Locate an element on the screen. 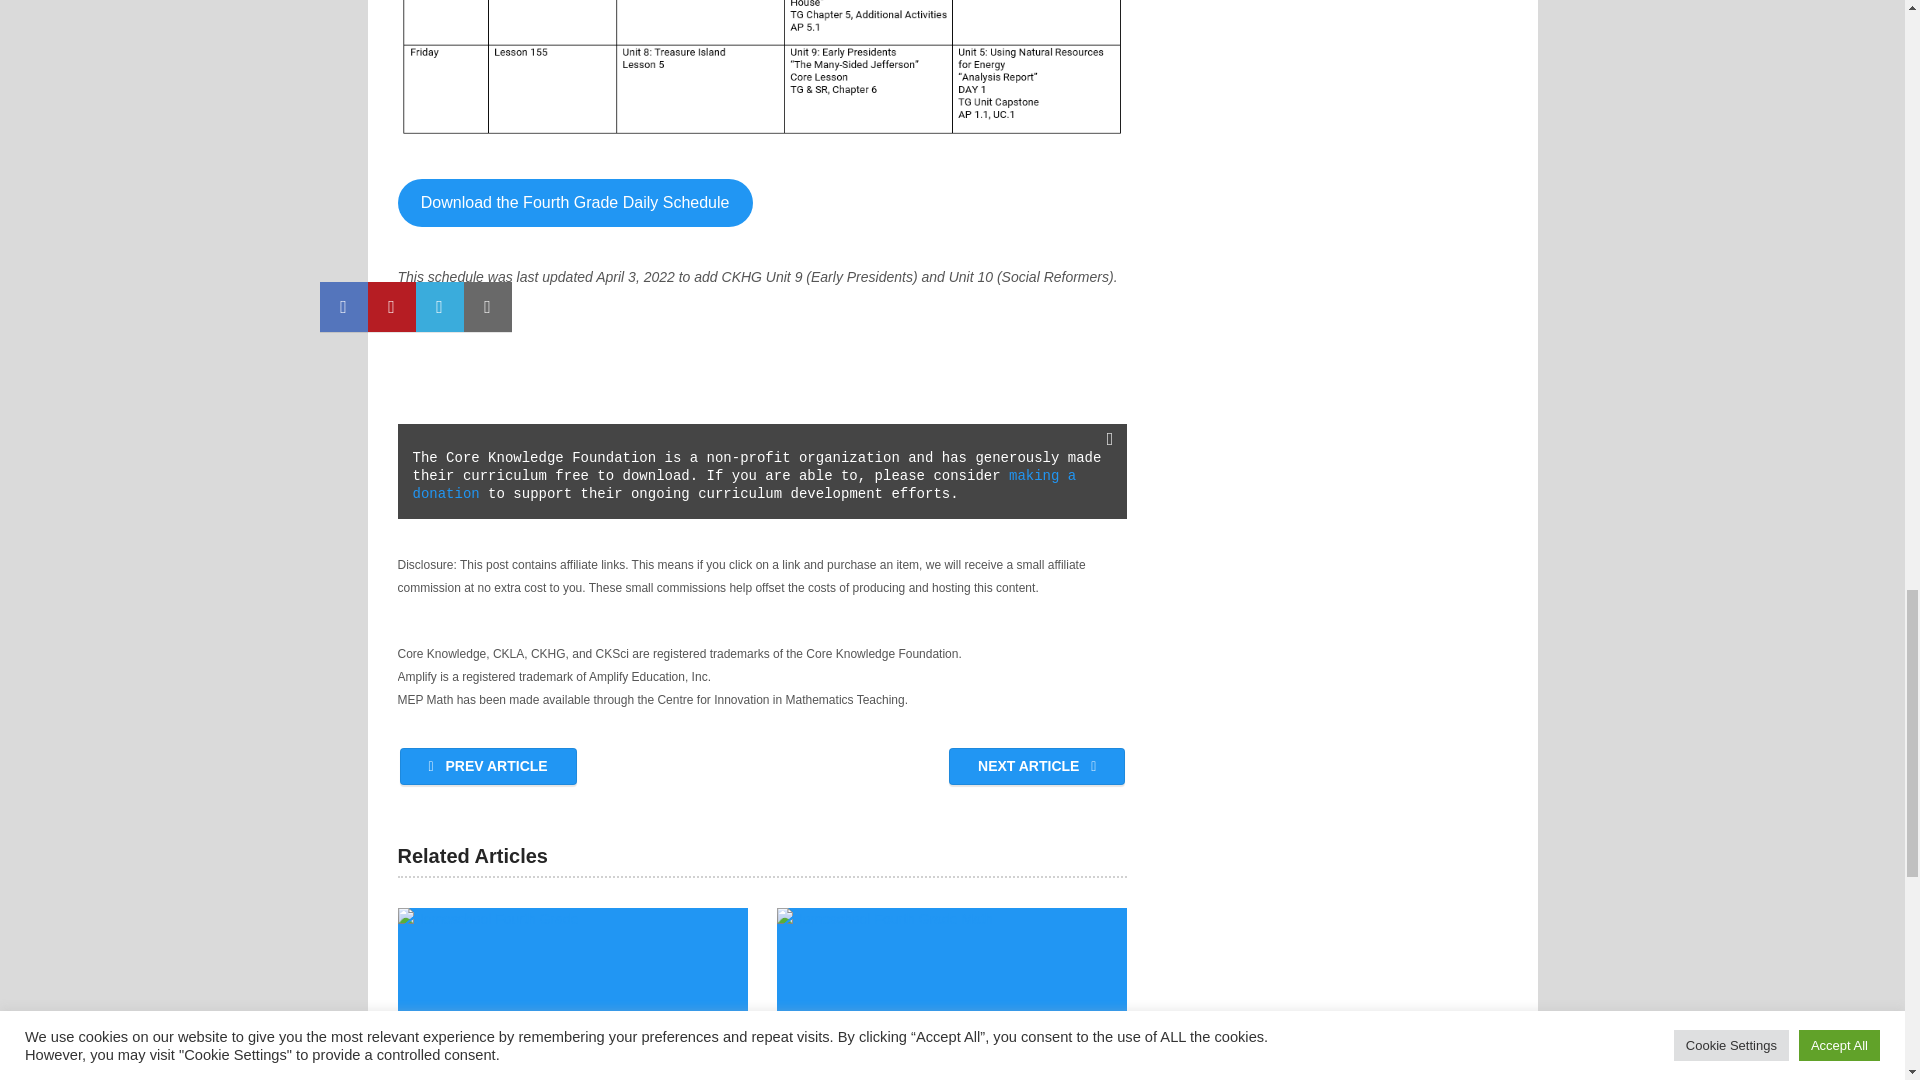 The image size is (1920, 1080). Homeschool Fourth Grade is located at coordinates (572, 994).